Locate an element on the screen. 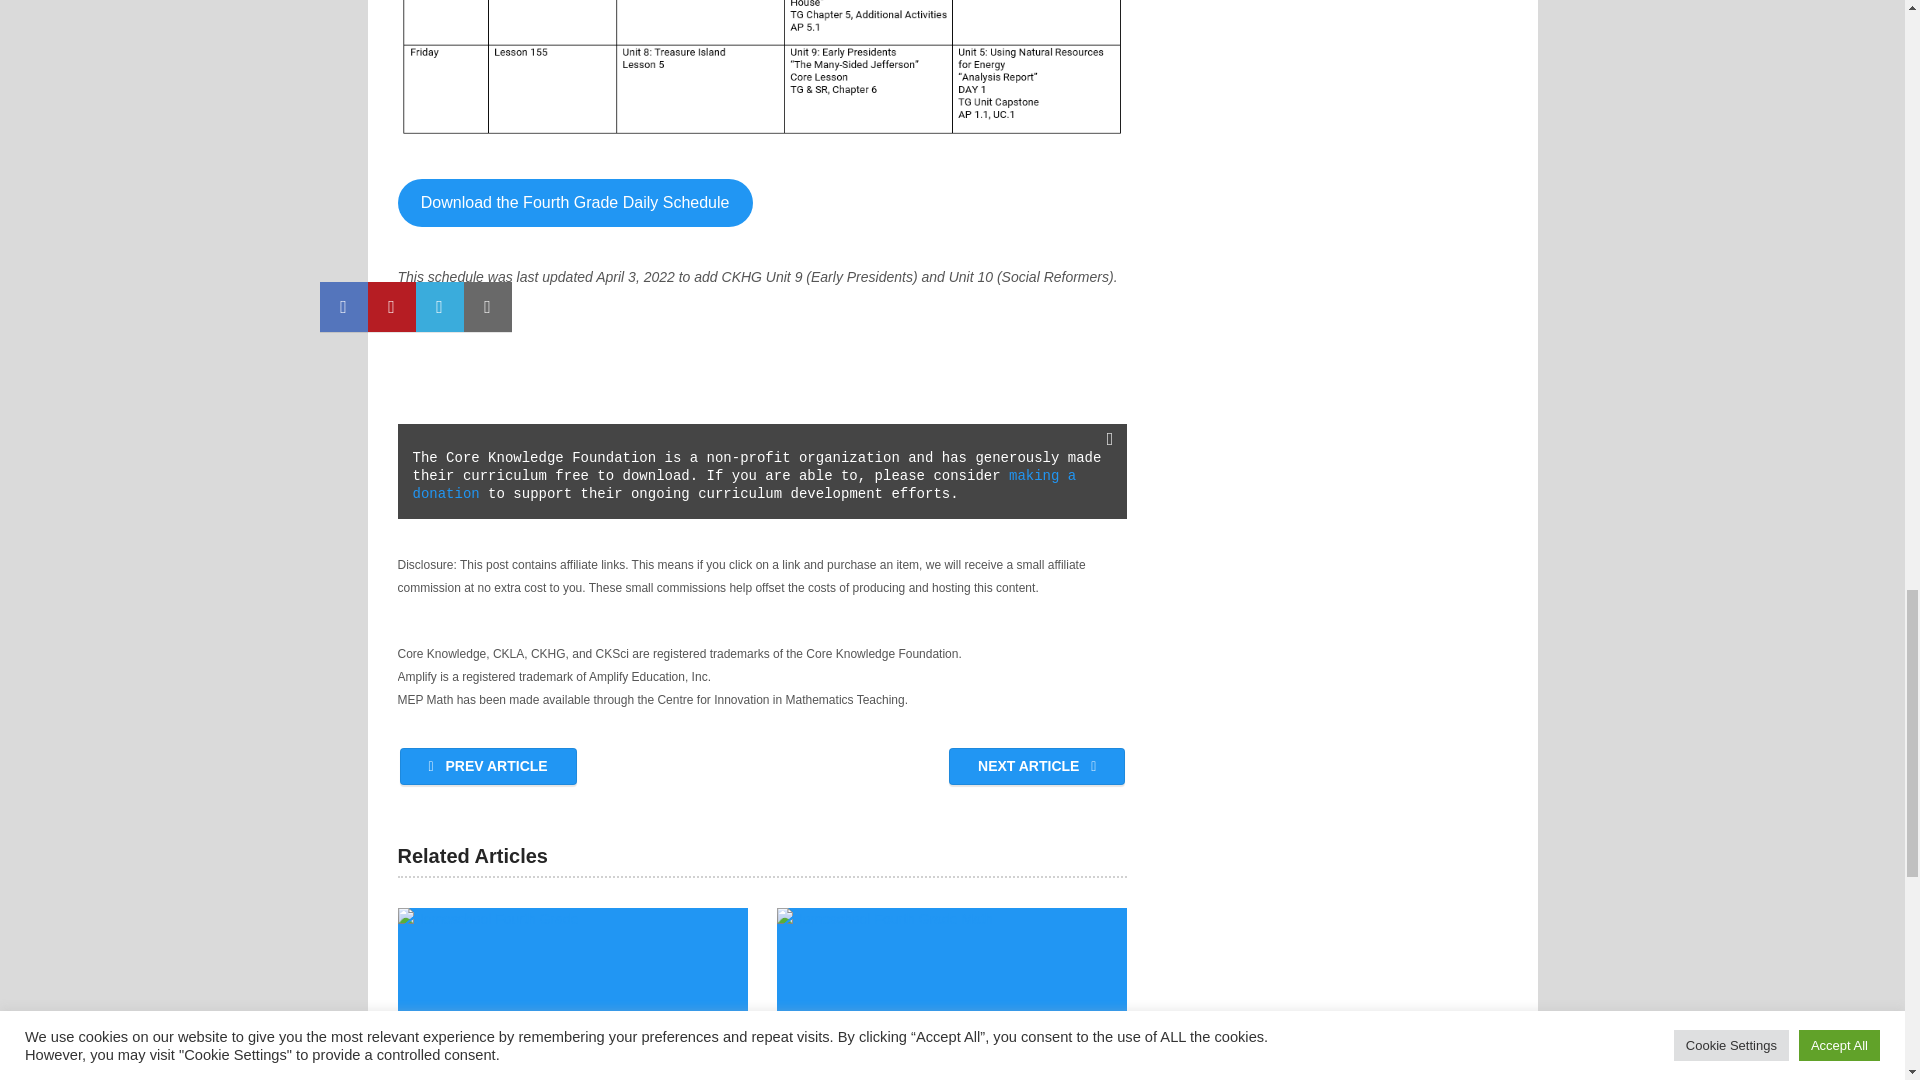 The image size is (1920, 1080). Homeschool Fourth Grade is located at coordinates (572, 994).